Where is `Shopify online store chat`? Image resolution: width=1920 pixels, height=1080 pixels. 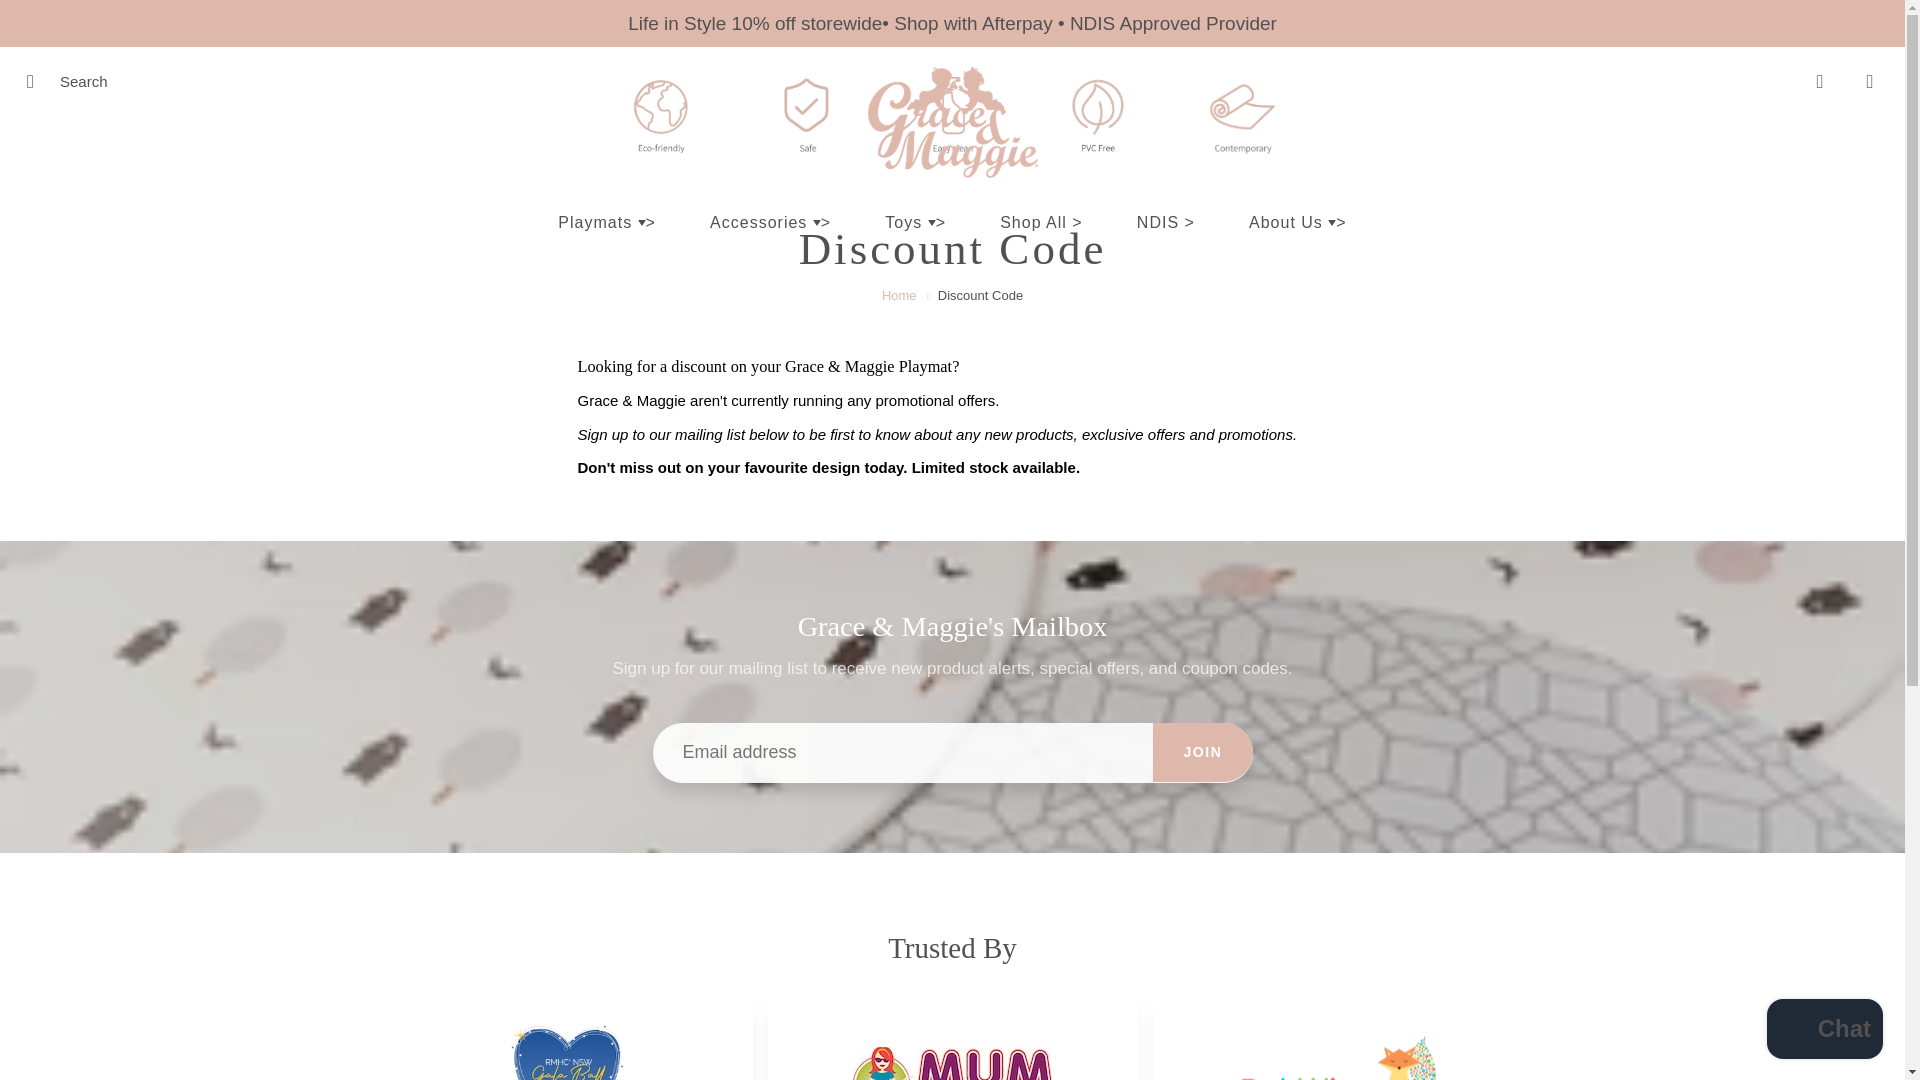
Shopify online store chat is located at coordinates (1824, 1031).